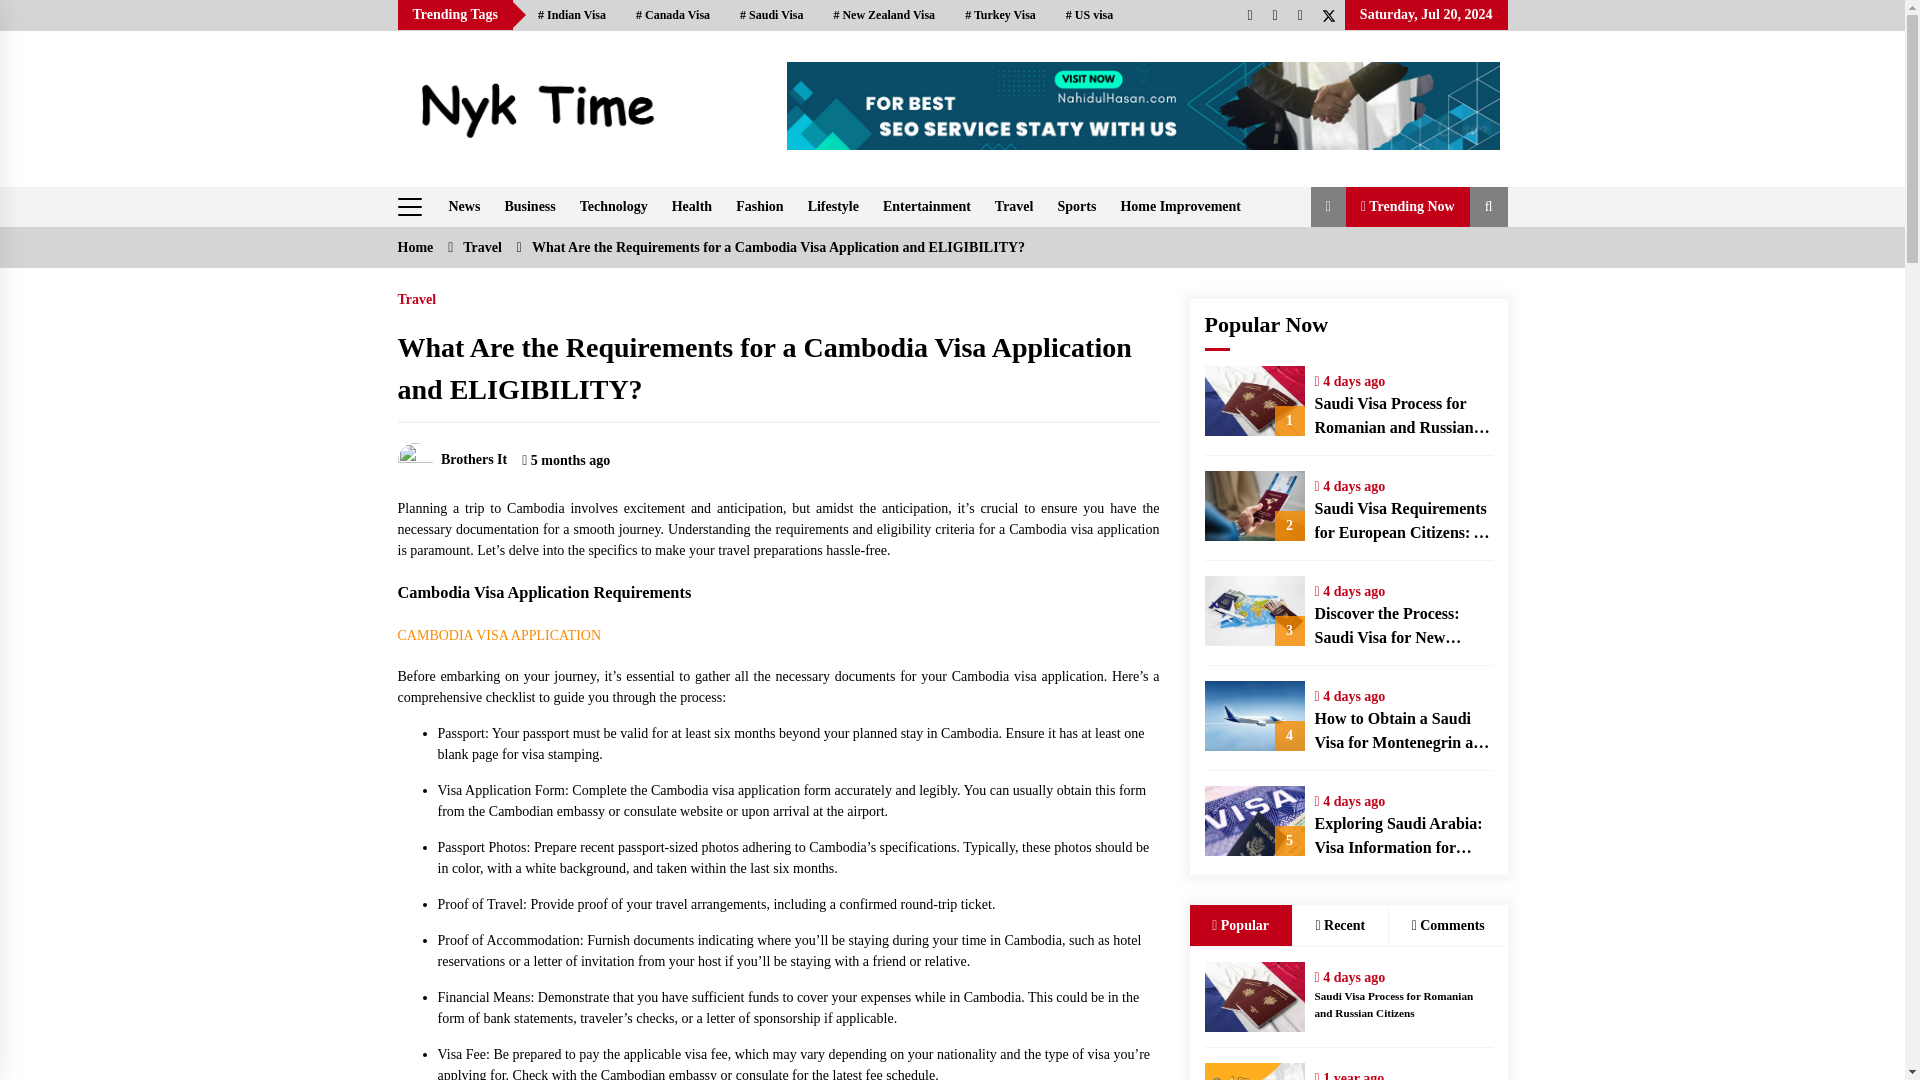 This screenshot has height=1080, width=1920. What do you see at coordinates (927, 206) in the screenshot?
I see `Entertainment` at bounding box center [927, 206].